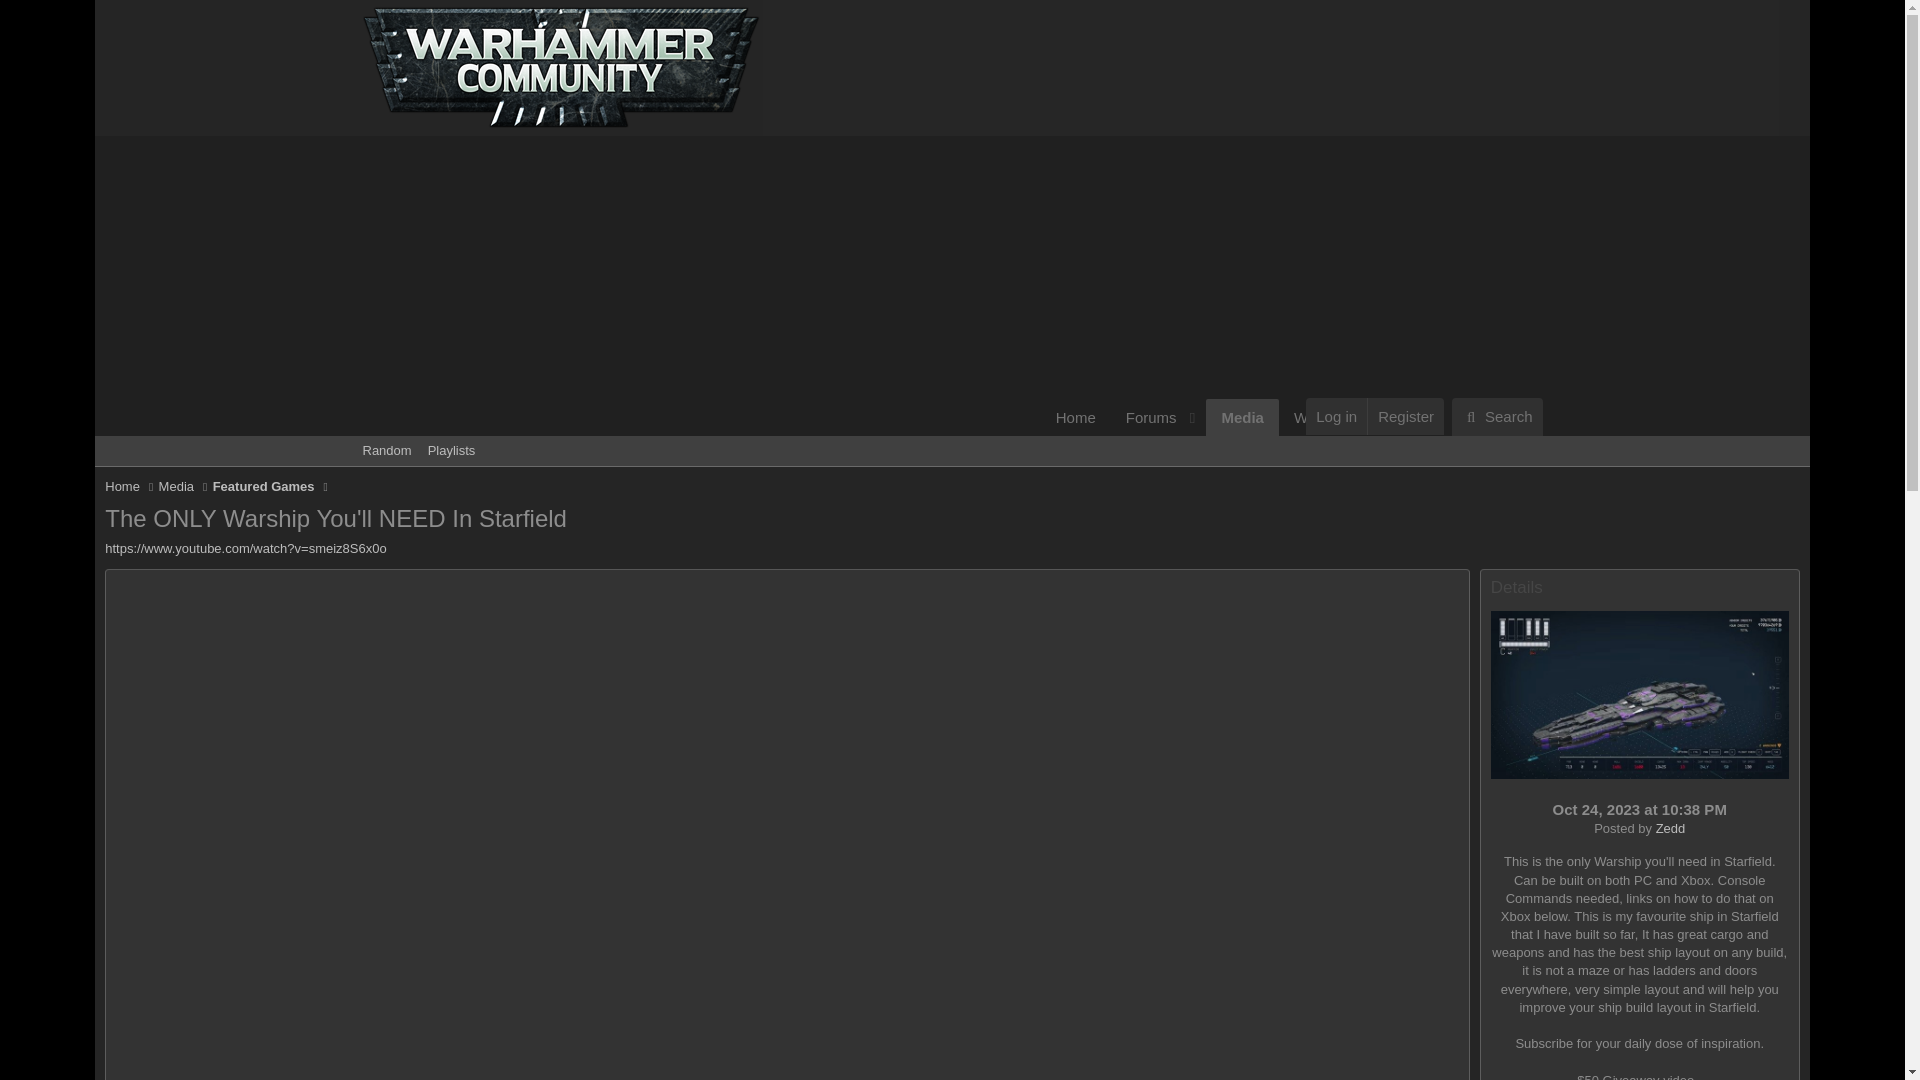 Image resolution: width=1920 pixels, height=1080 pixels. What do you see at coordinates (1497, 417) in the screenshot?
I see `What's new` at bounding box center [1497, 417].